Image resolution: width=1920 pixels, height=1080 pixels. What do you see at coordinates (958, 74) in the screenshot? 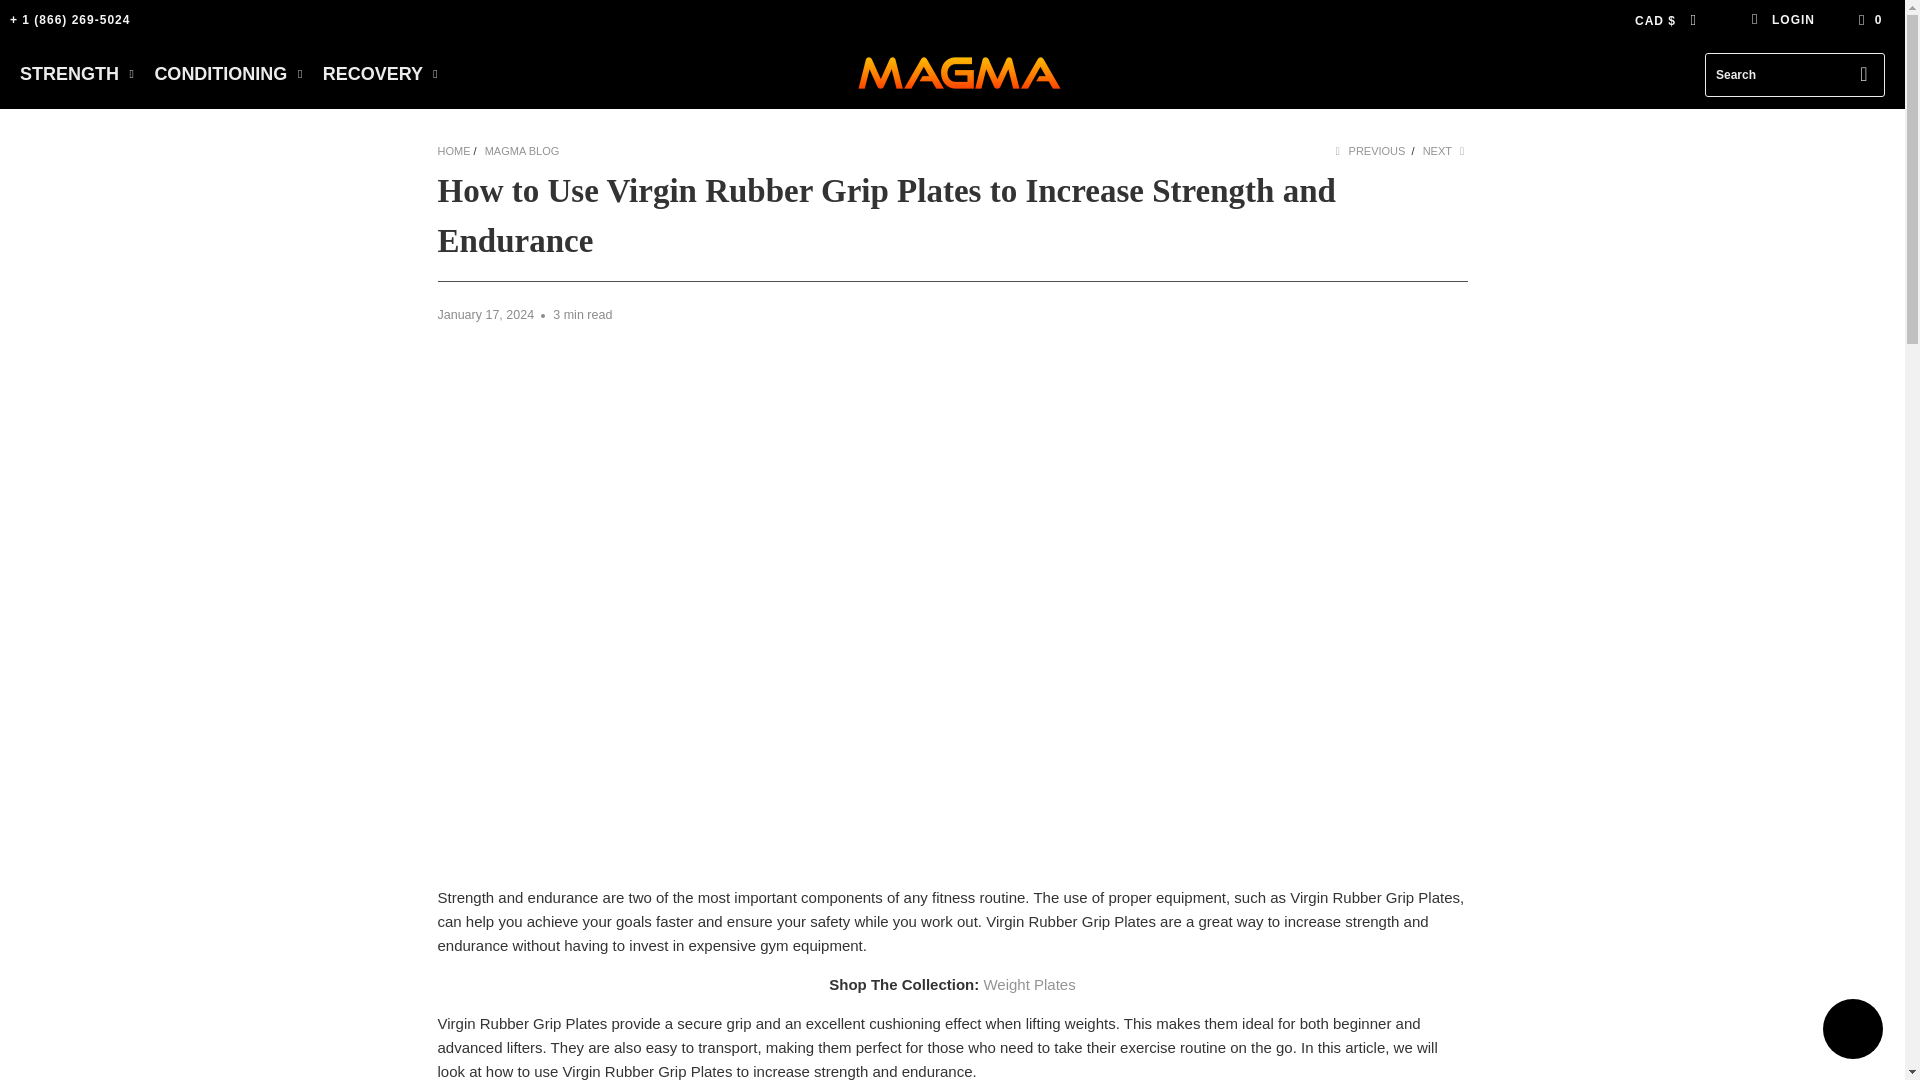
I see `MAGMA Fitness` at bounding box center [958, 74].